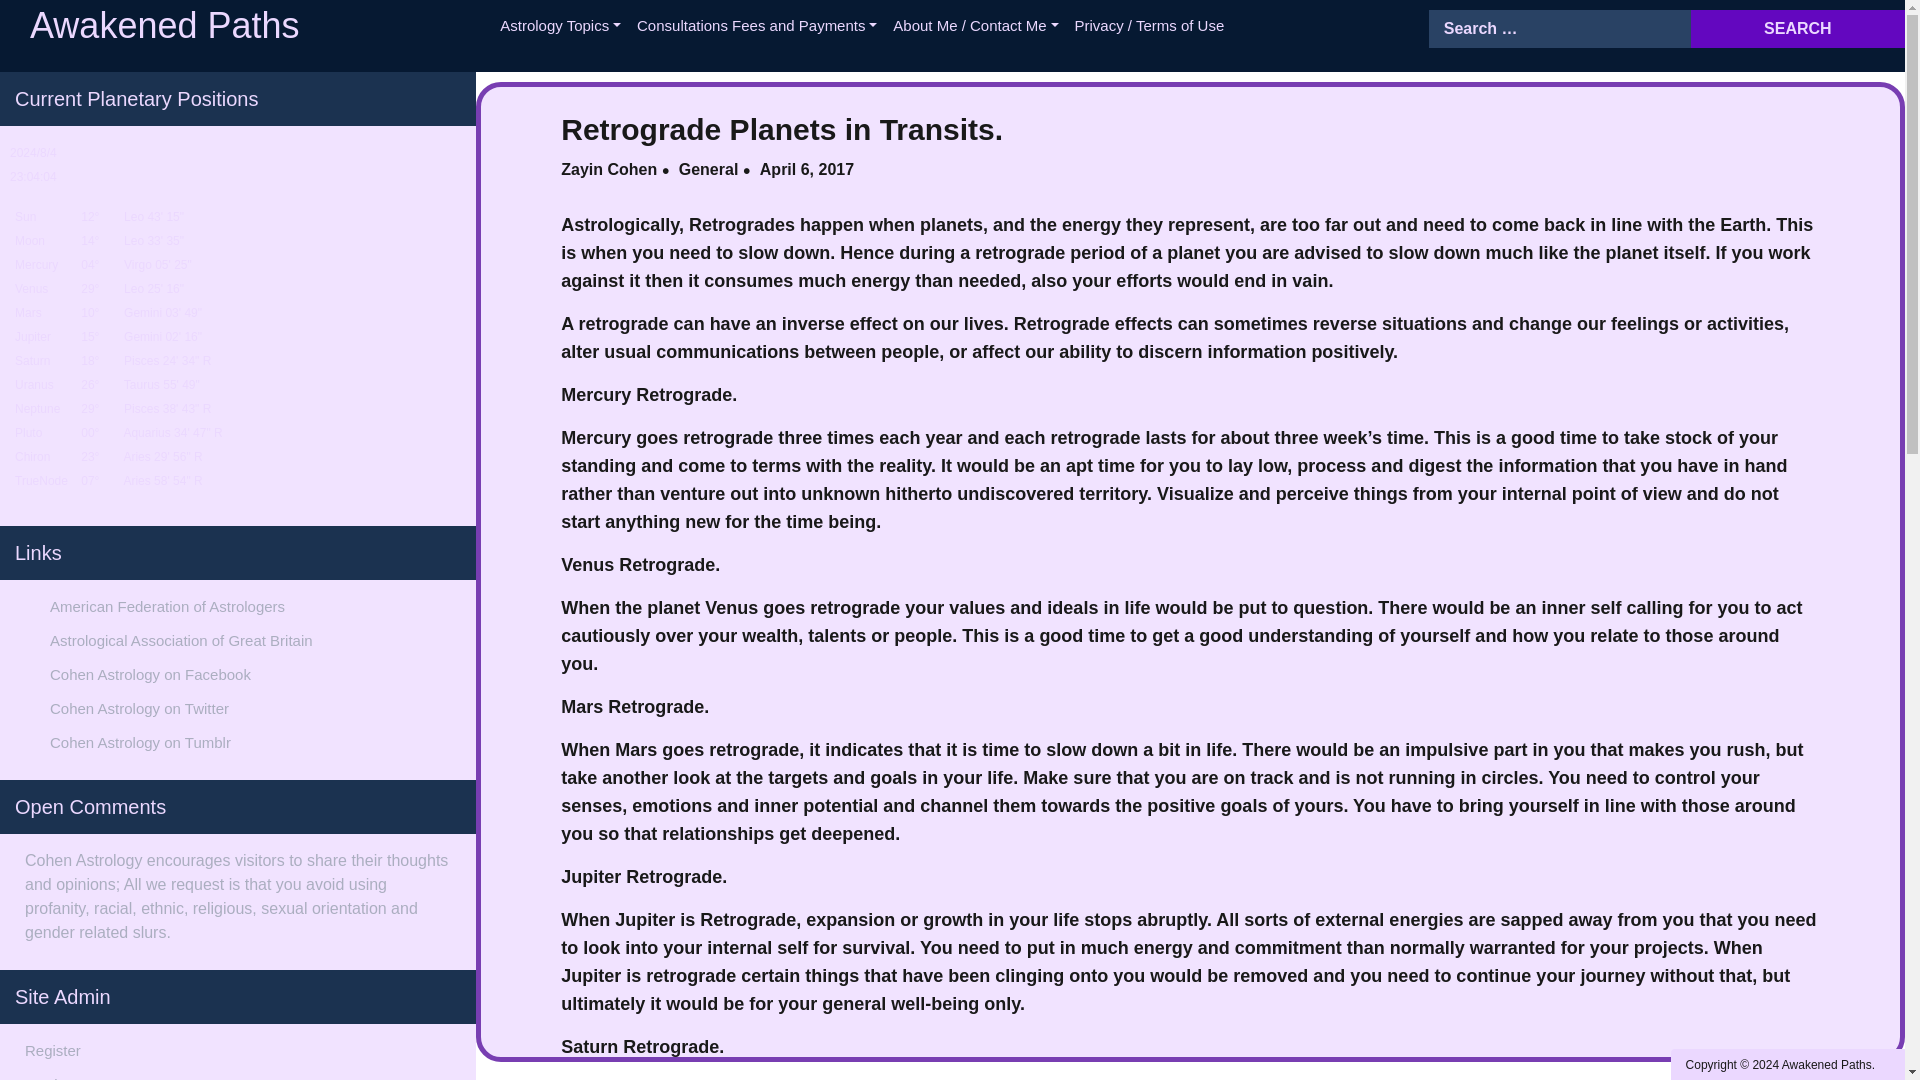 Image resolution: width=1920 pixels, height=1080 pixels. I want to click on Astrological Association of Great Britain, so click(180, 640).